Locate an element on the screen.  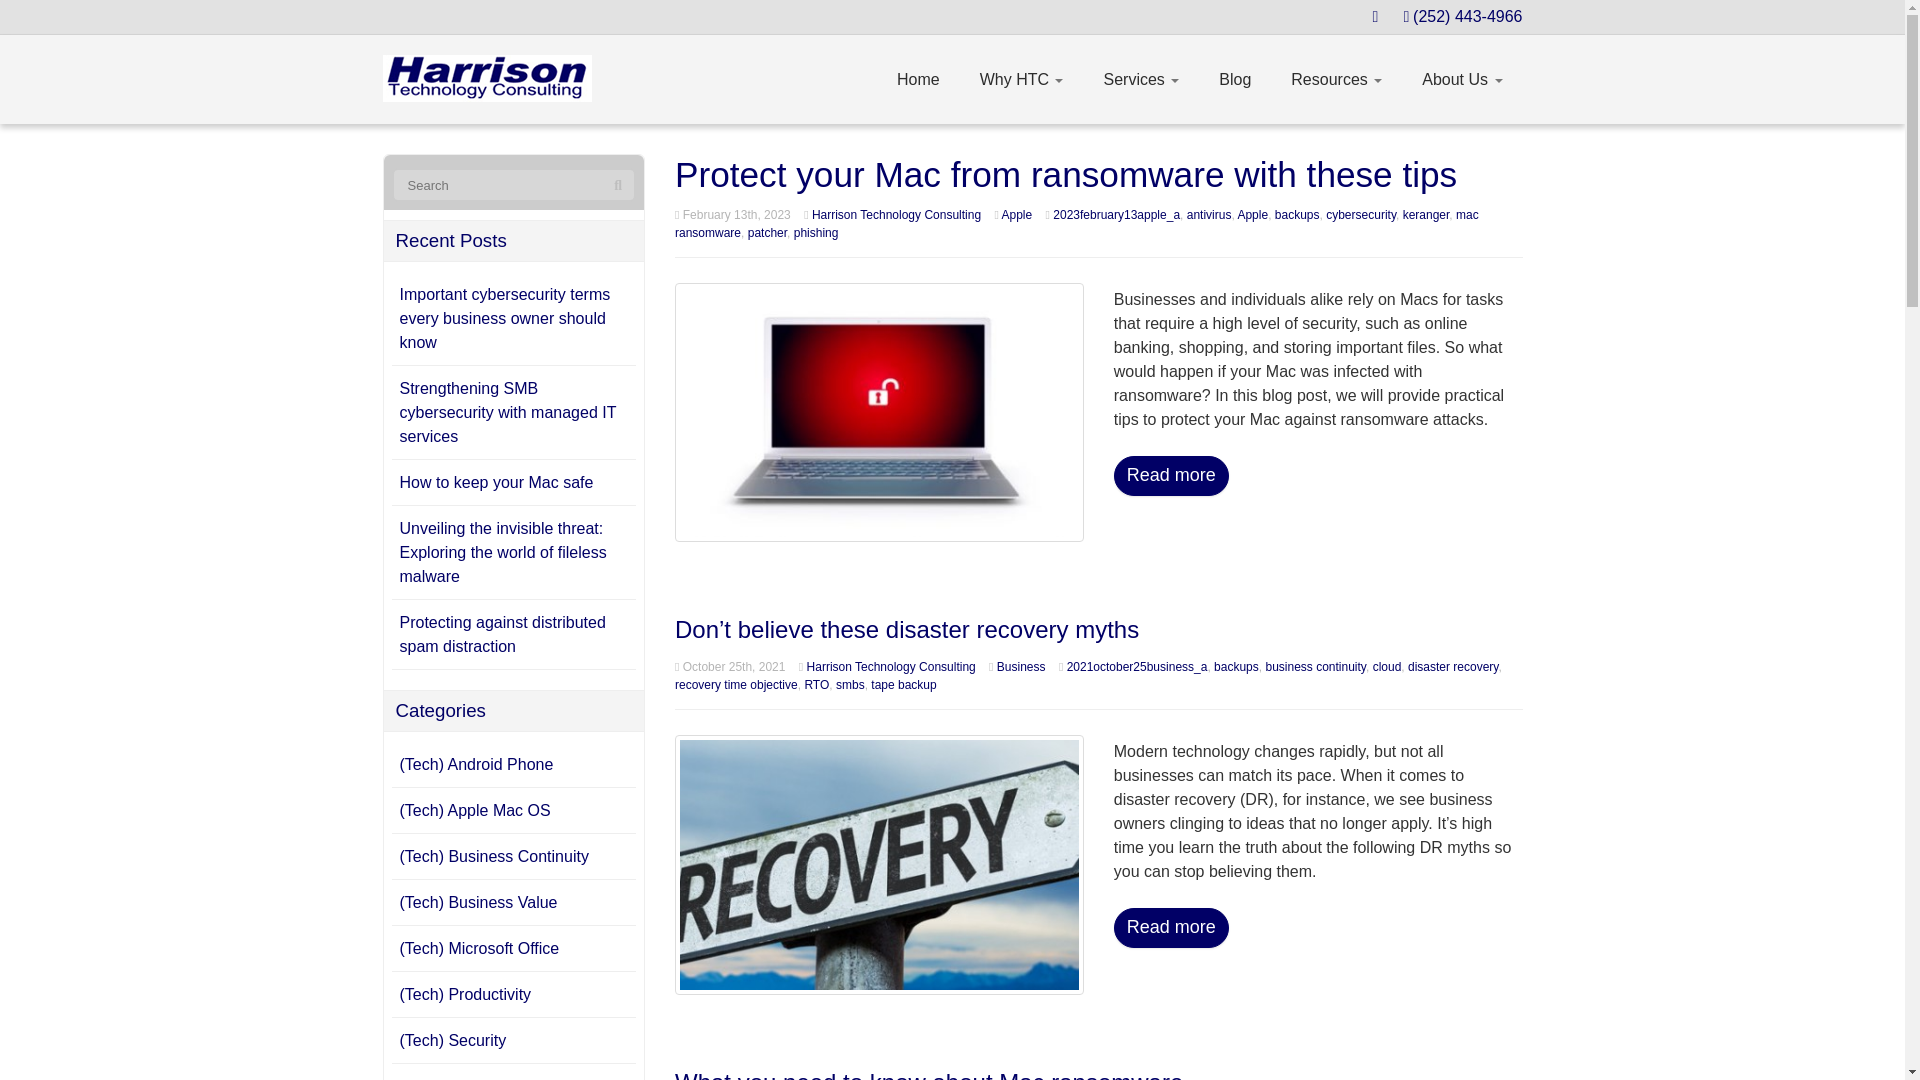
keranger is located at coordinates (1426, 215).